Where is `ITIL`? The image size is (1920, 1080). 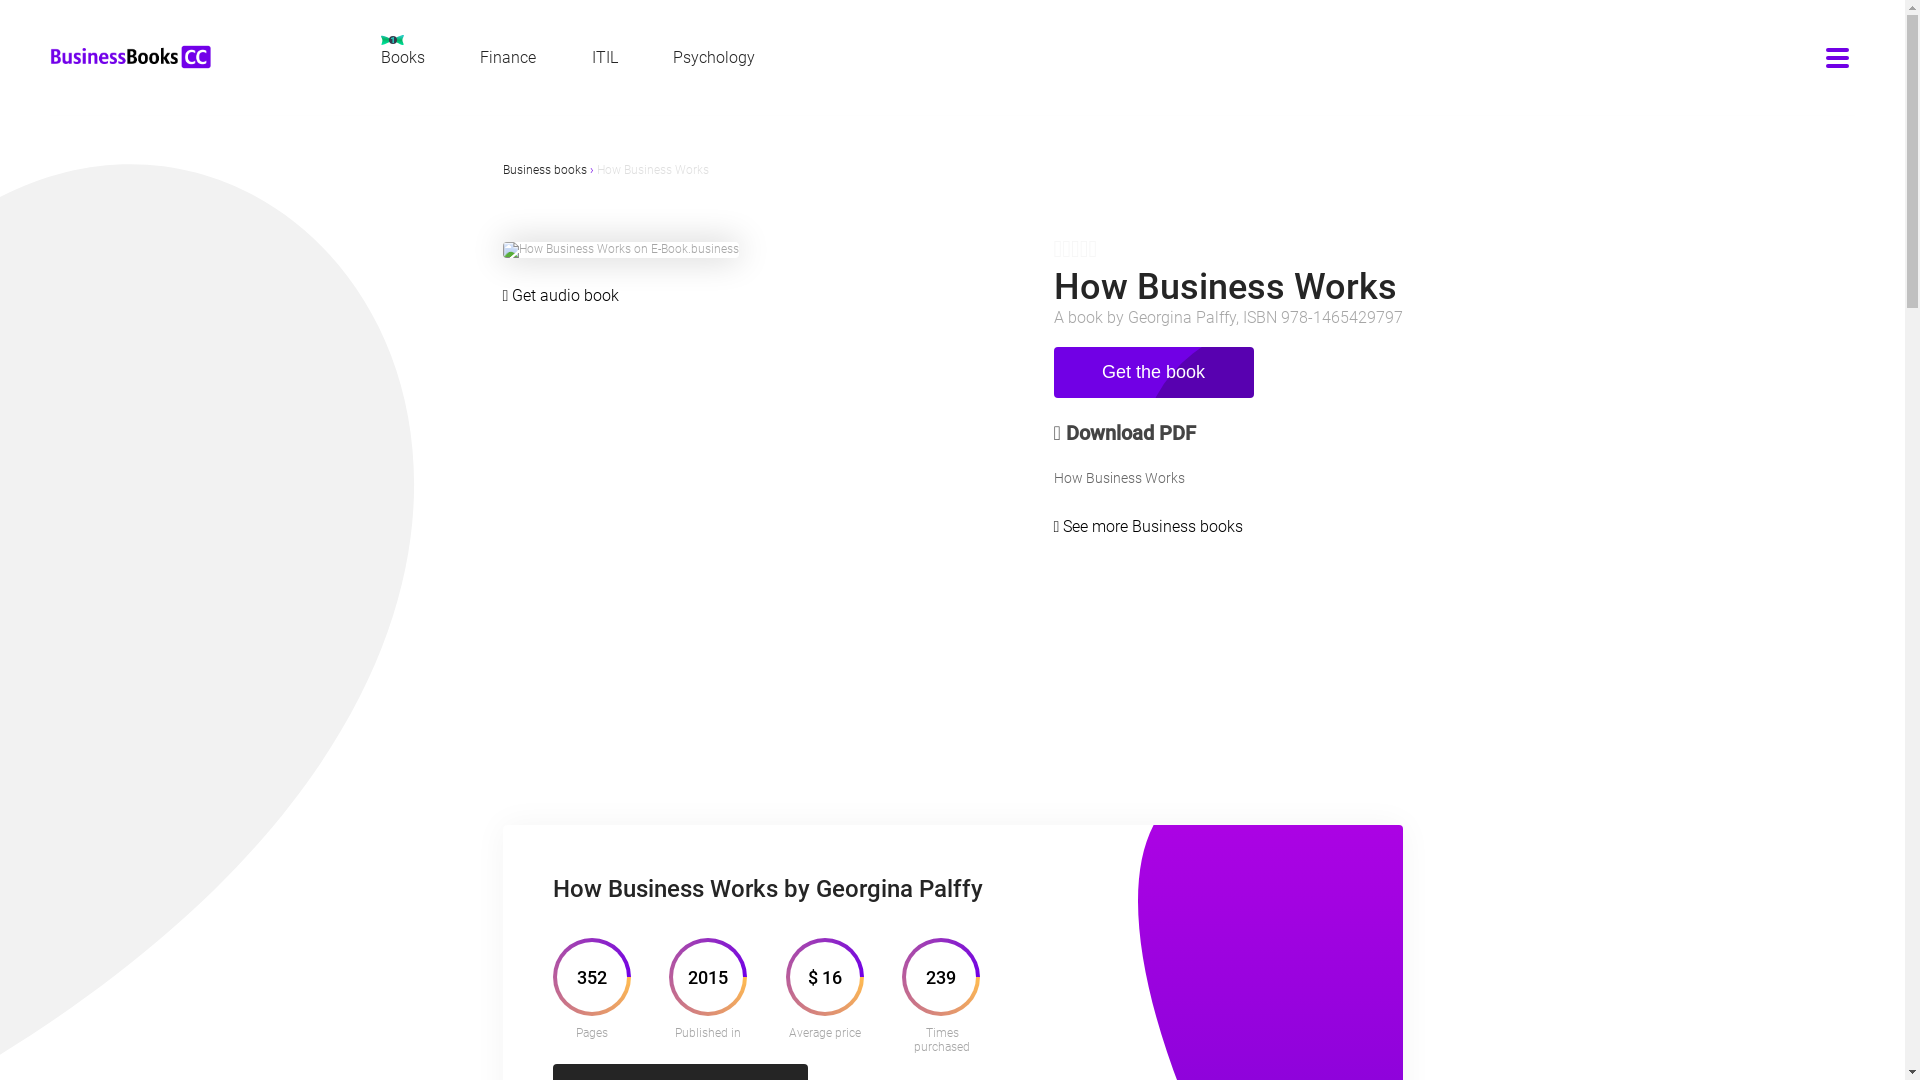
ITIL is located at coordinates (605, 58).